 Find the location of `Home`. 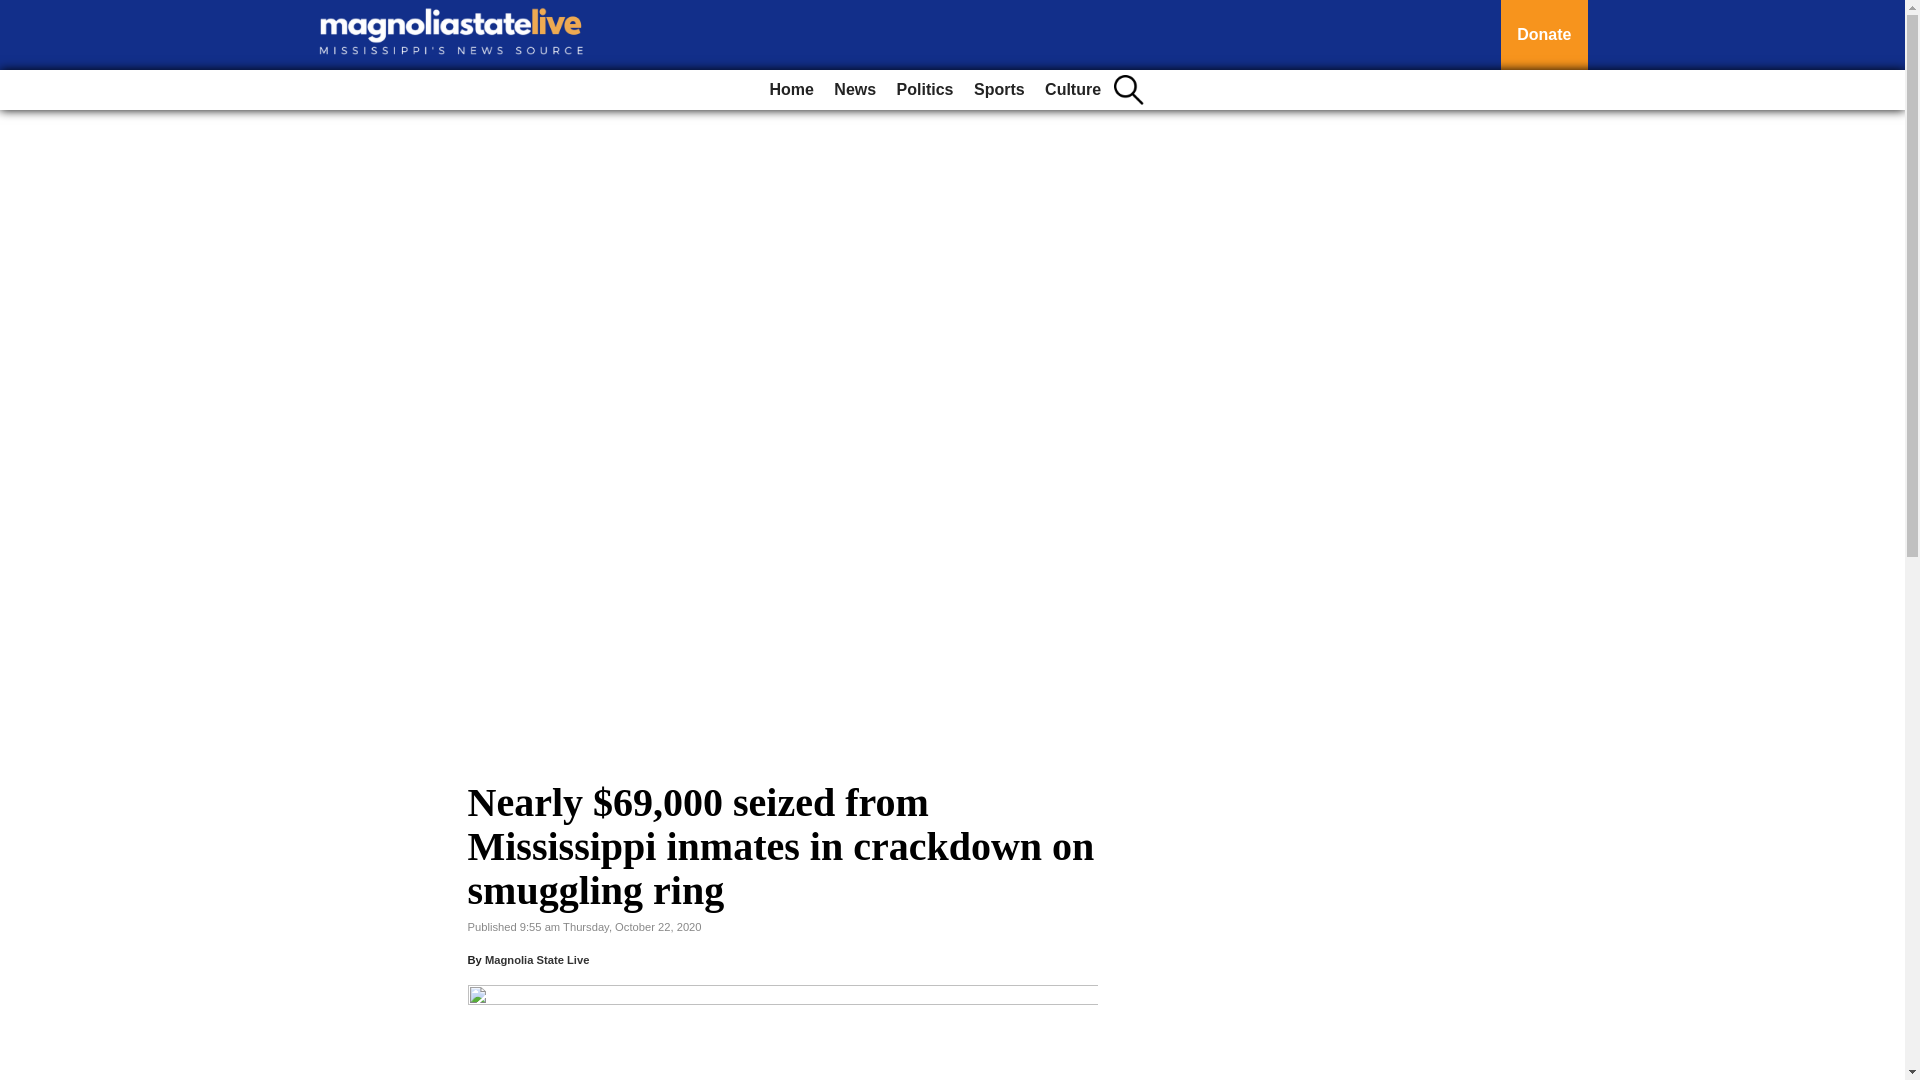

Home is located at coordinates (790, 90).